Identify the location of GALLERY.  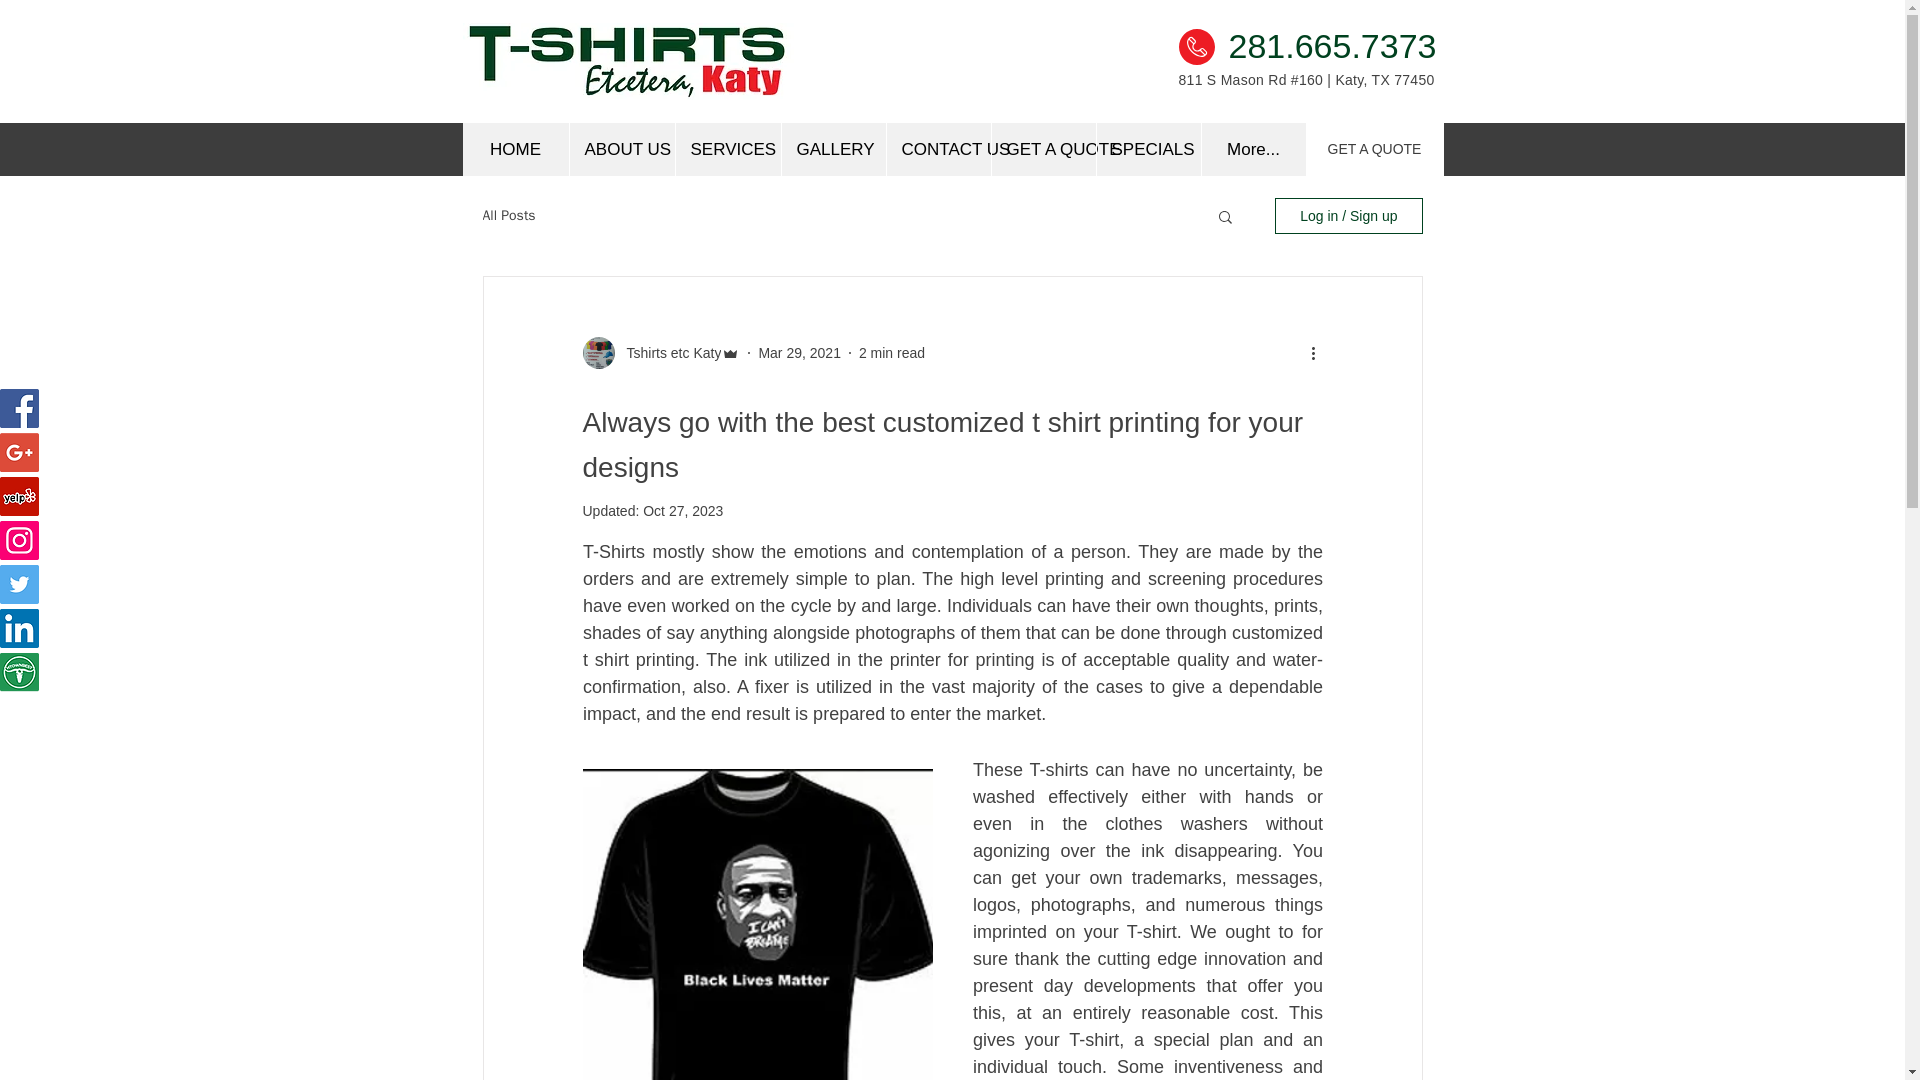
(832, 150).